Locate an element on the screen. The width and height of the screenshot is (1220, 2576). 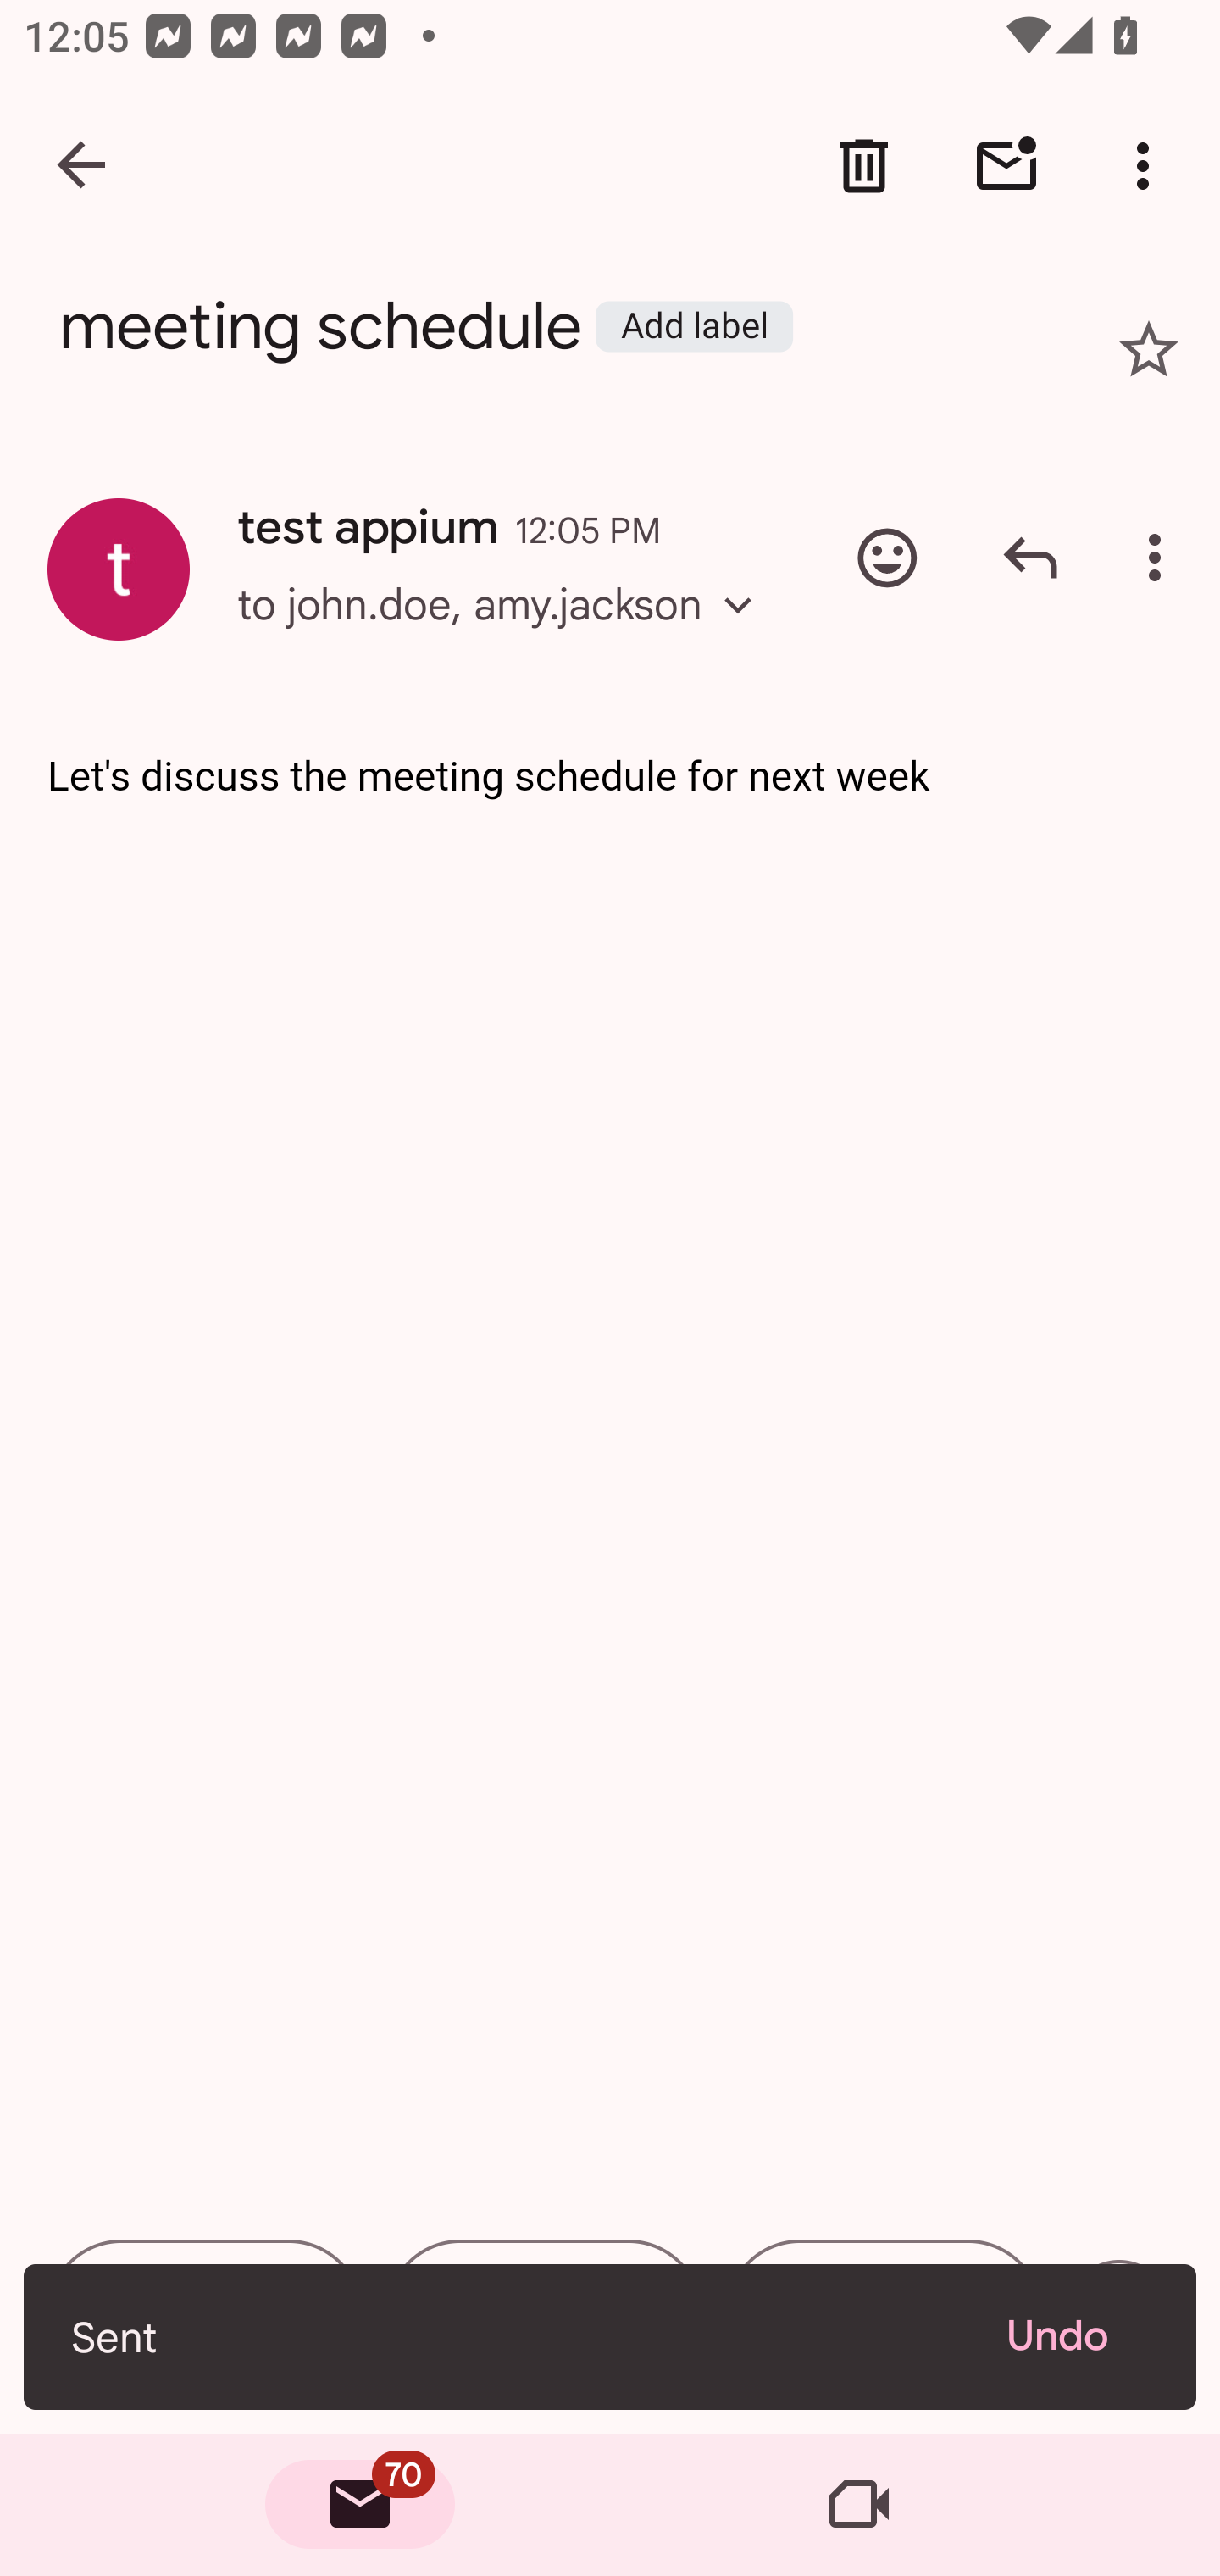
Add emoji reaction is located at coordinates (887, 558).